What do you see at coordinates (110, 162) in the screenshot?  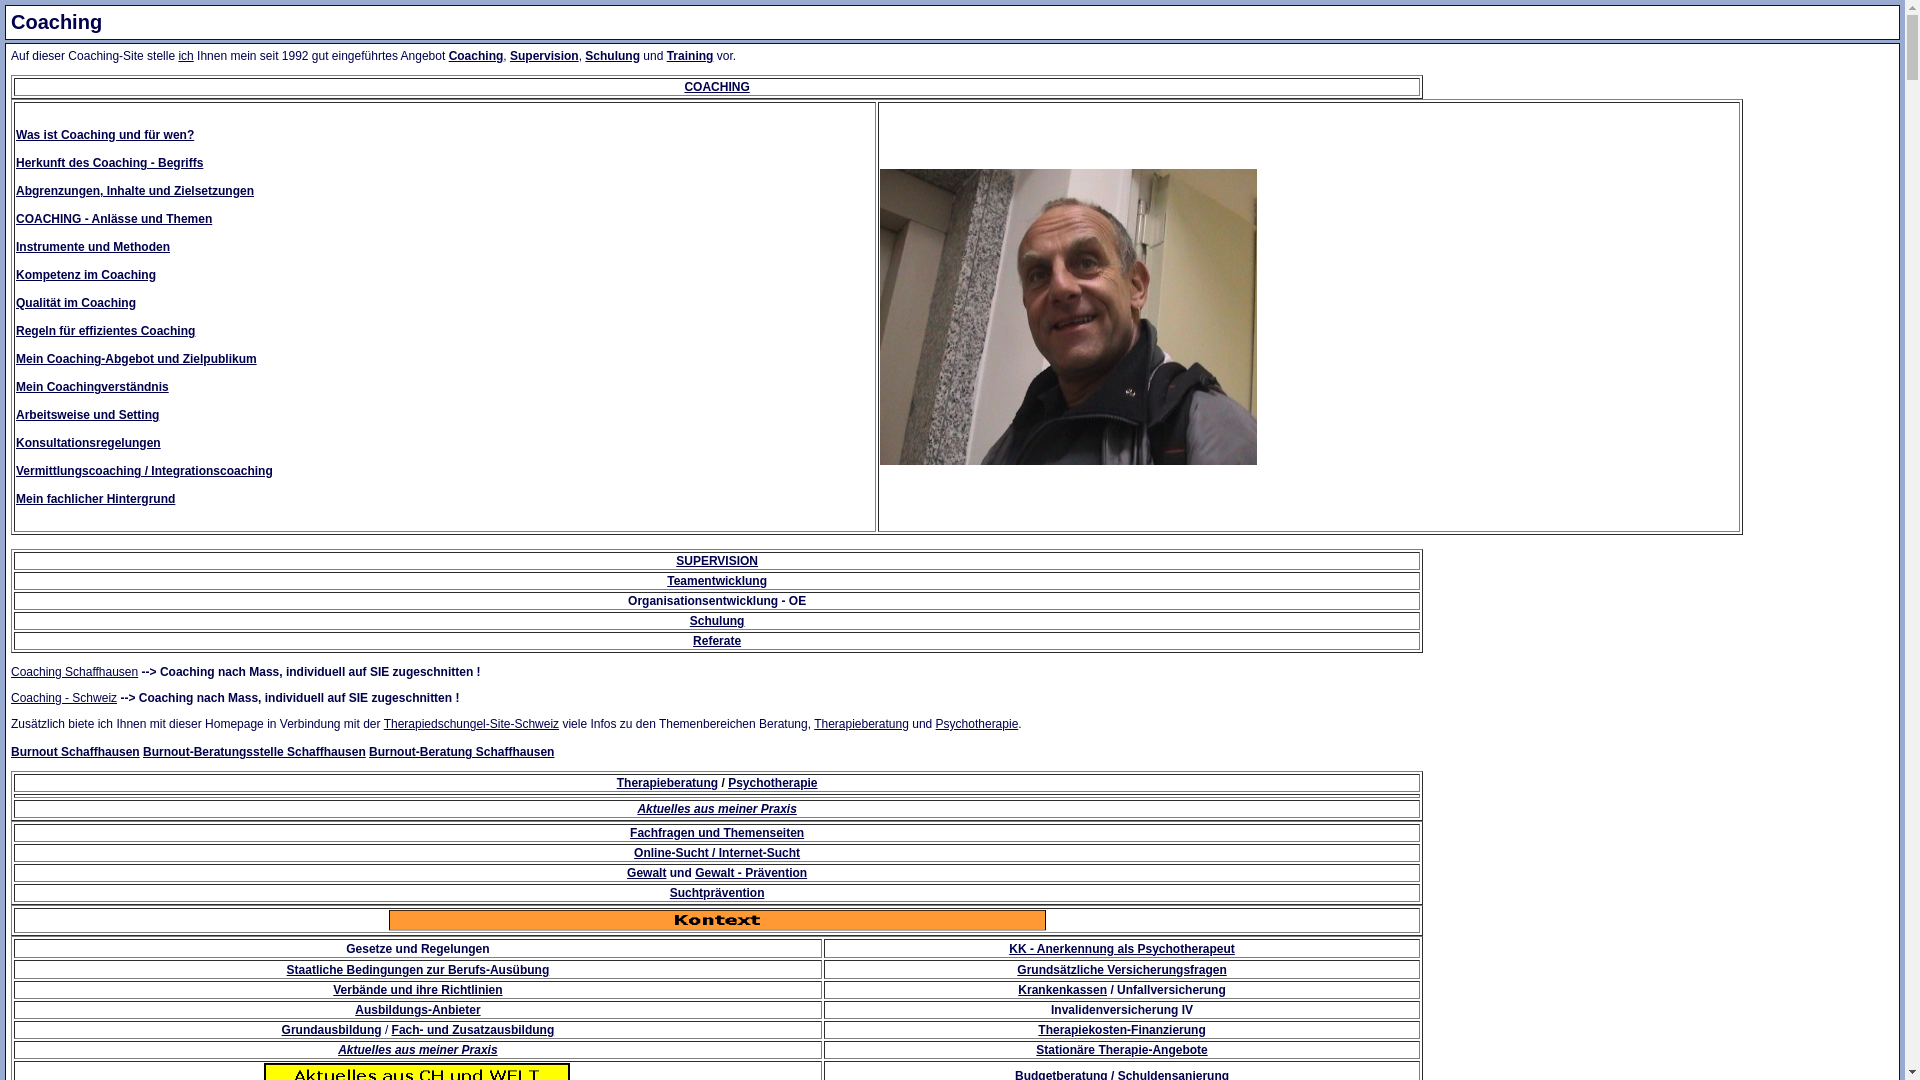 I see `Herkunft des Coaching - Begriffs` at bounding box center [110, 162].